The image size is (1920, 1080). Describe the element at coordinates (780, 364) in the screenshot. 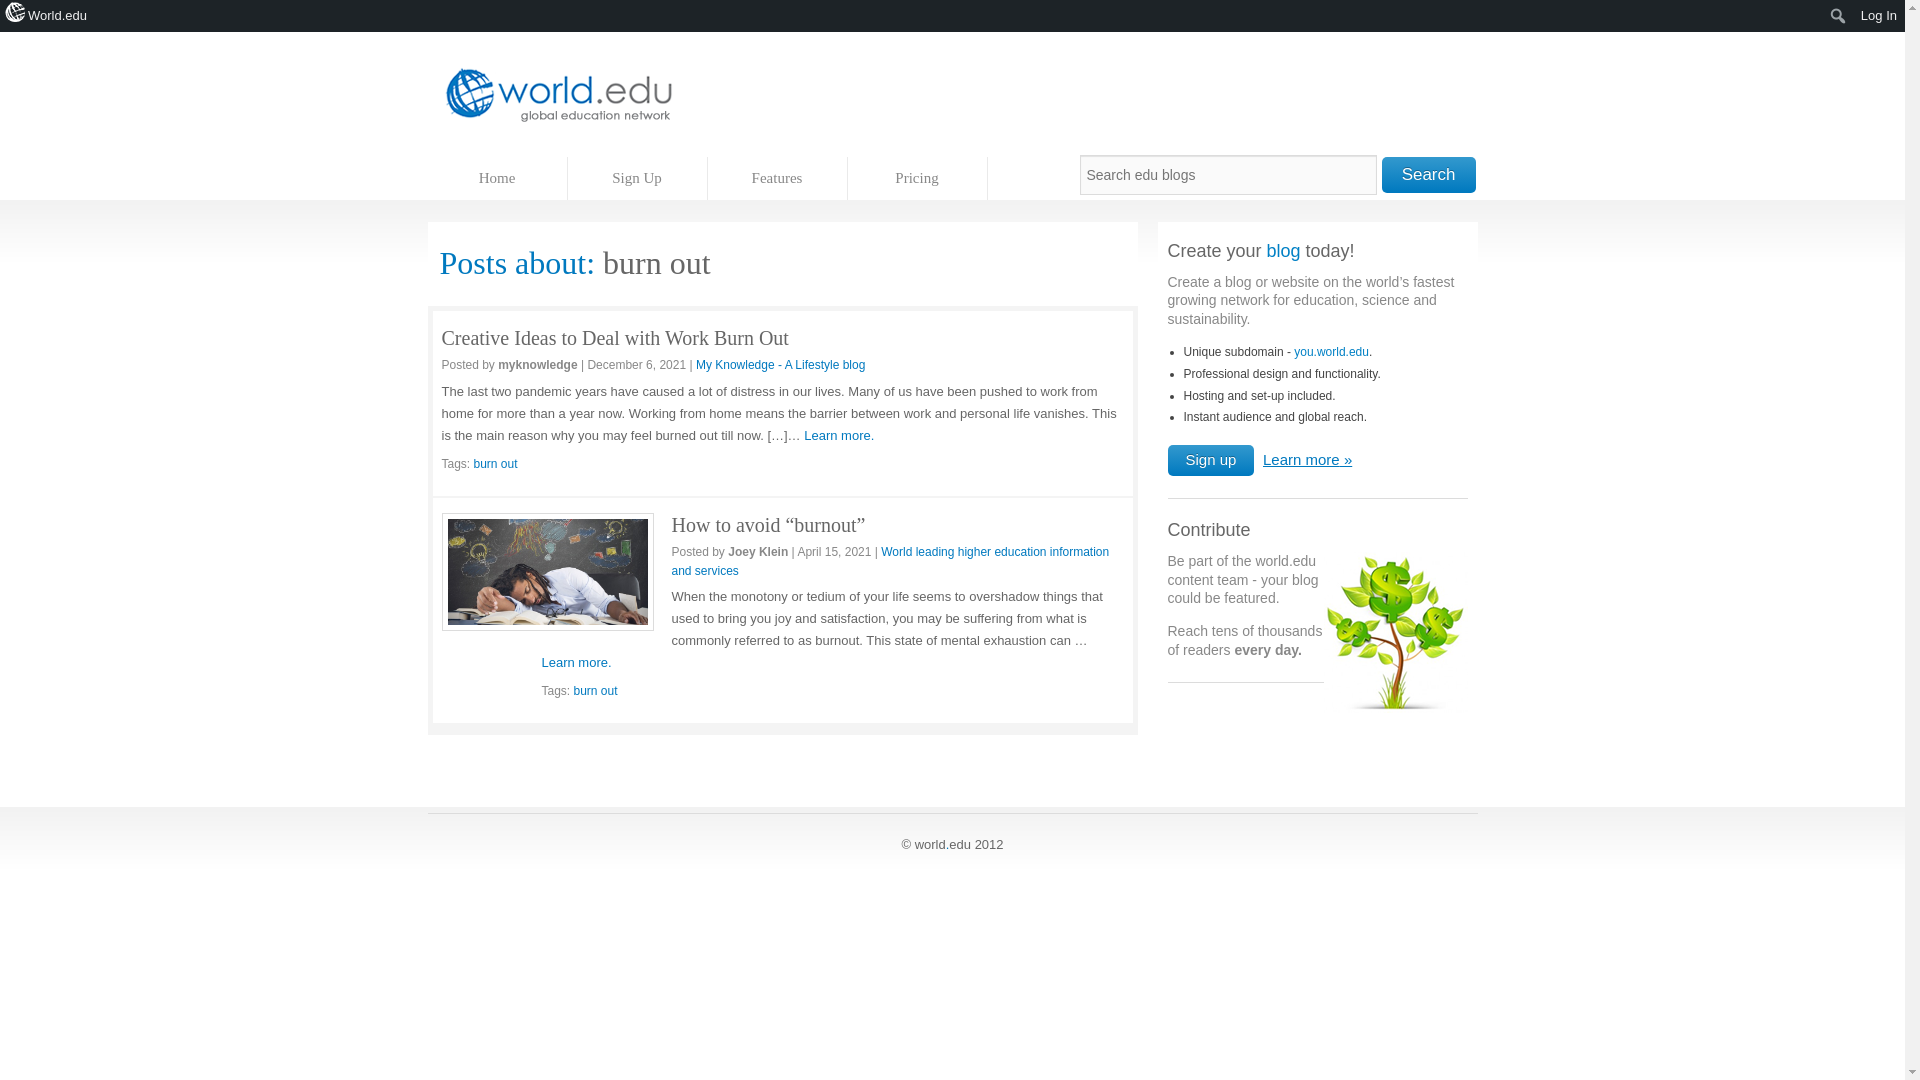

I see `My Knowledge - A Lifestyle blog` at that location.